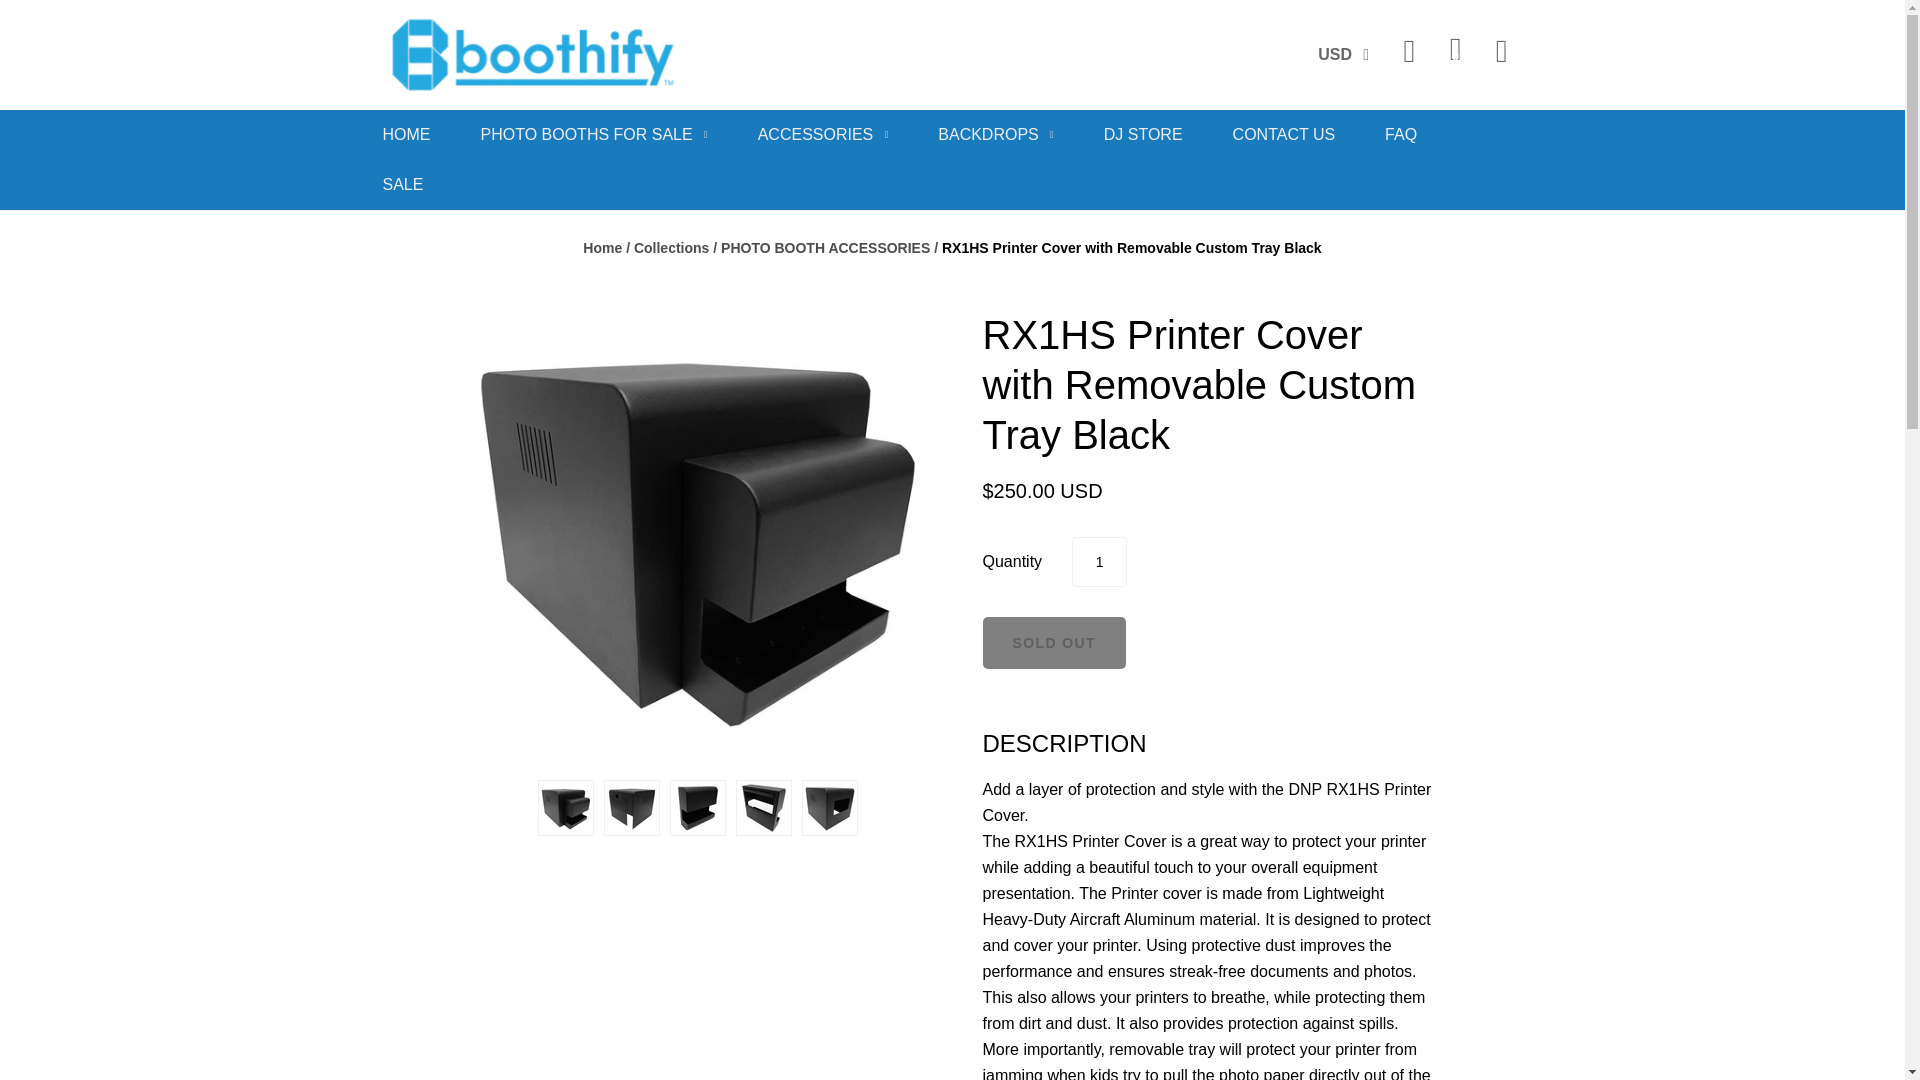  Describe the element at coordinates (402, 184) in the screenshot. I see `SALE` at that location.